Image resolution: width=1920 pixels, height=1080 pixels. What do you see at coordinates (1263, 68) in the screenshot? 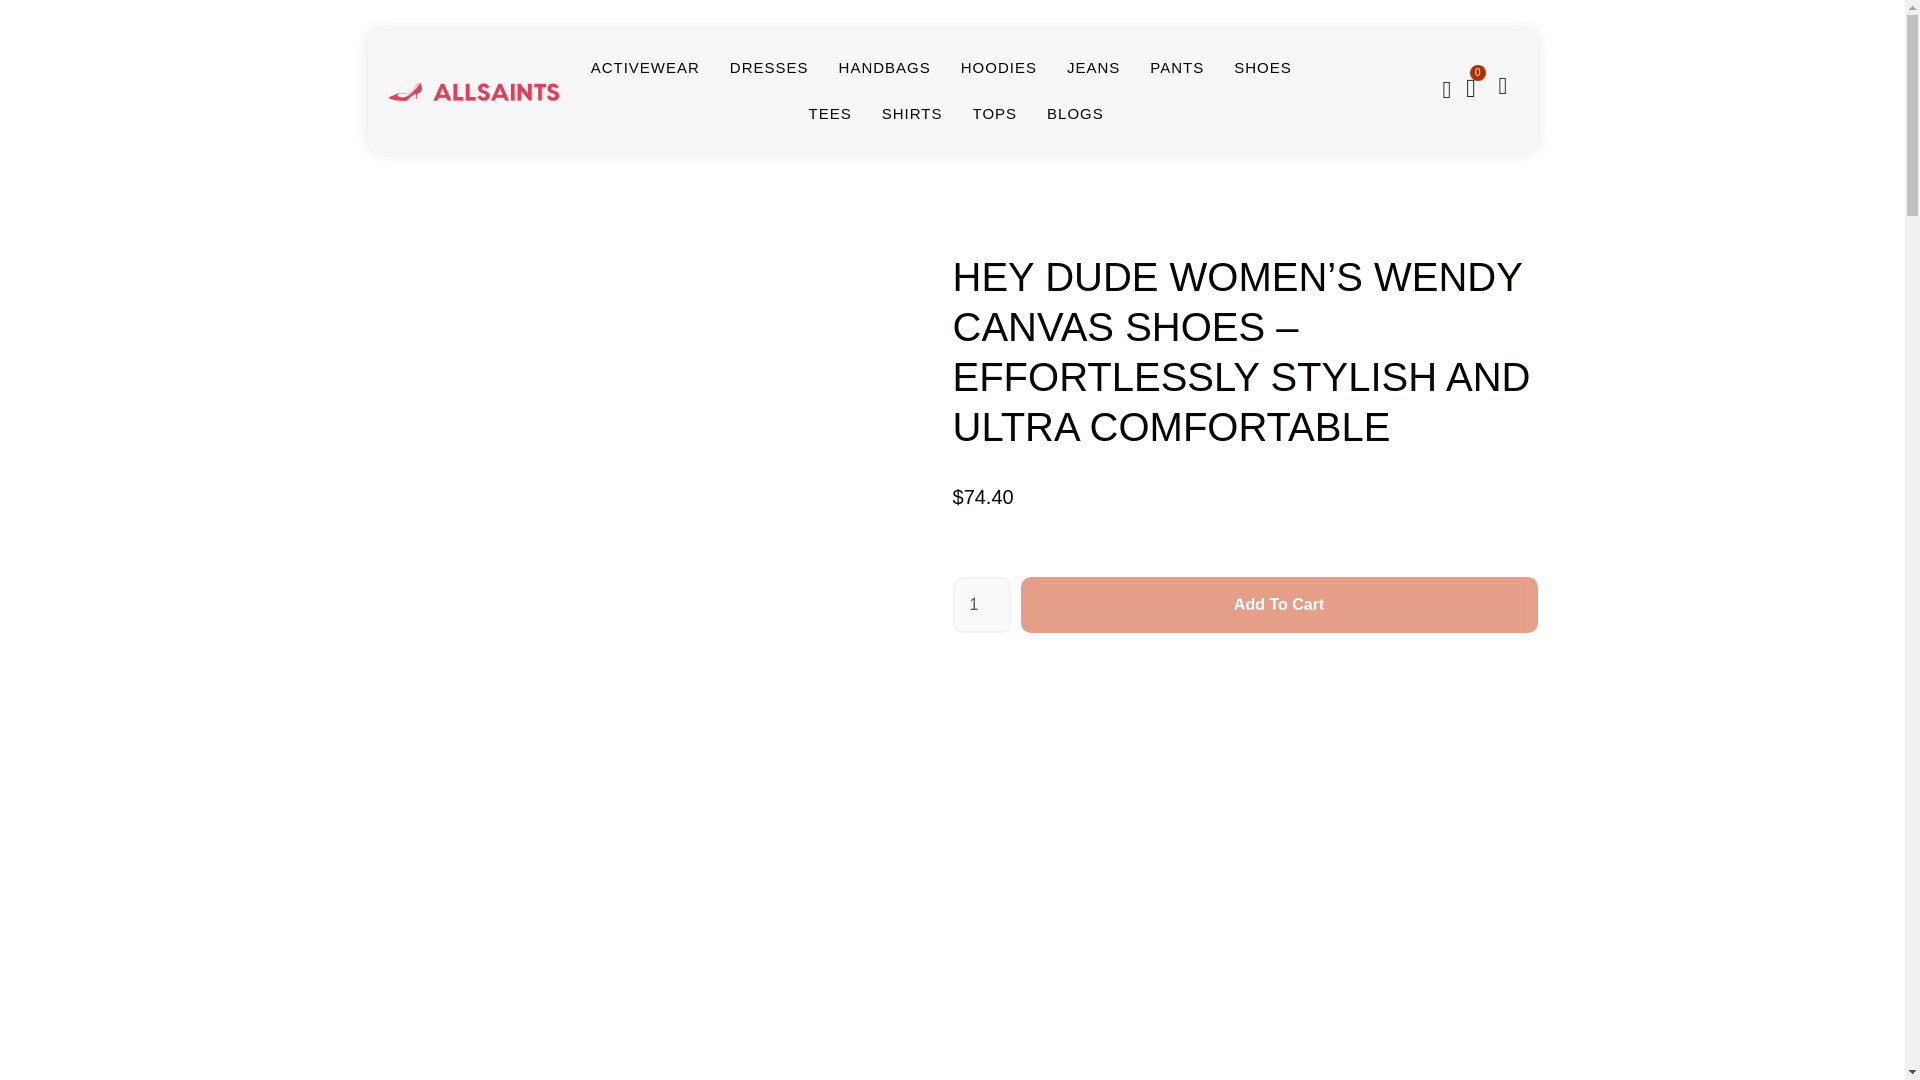
I see `SHOES` at bounding box center [1263, 68].